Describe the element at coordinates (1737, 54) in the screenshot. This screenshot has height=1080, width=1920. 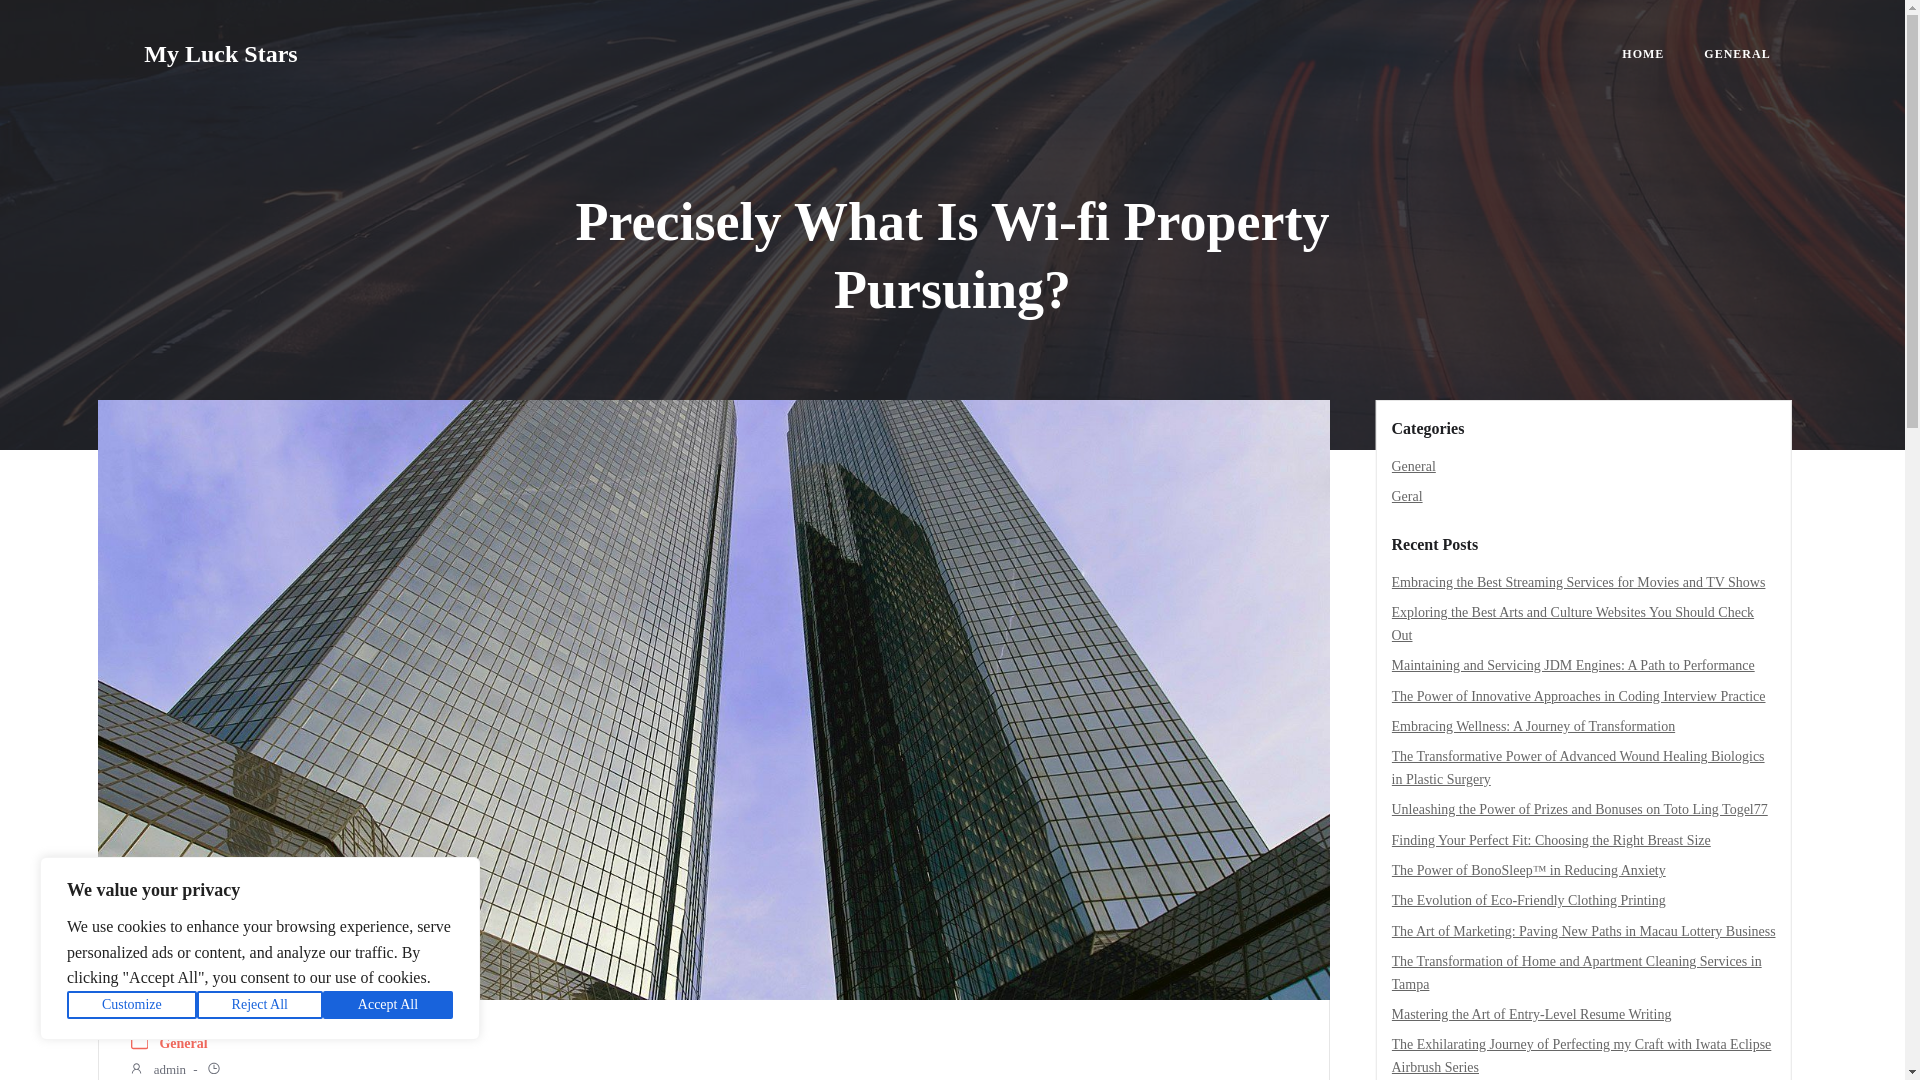
I see `GENERAL` at that location.